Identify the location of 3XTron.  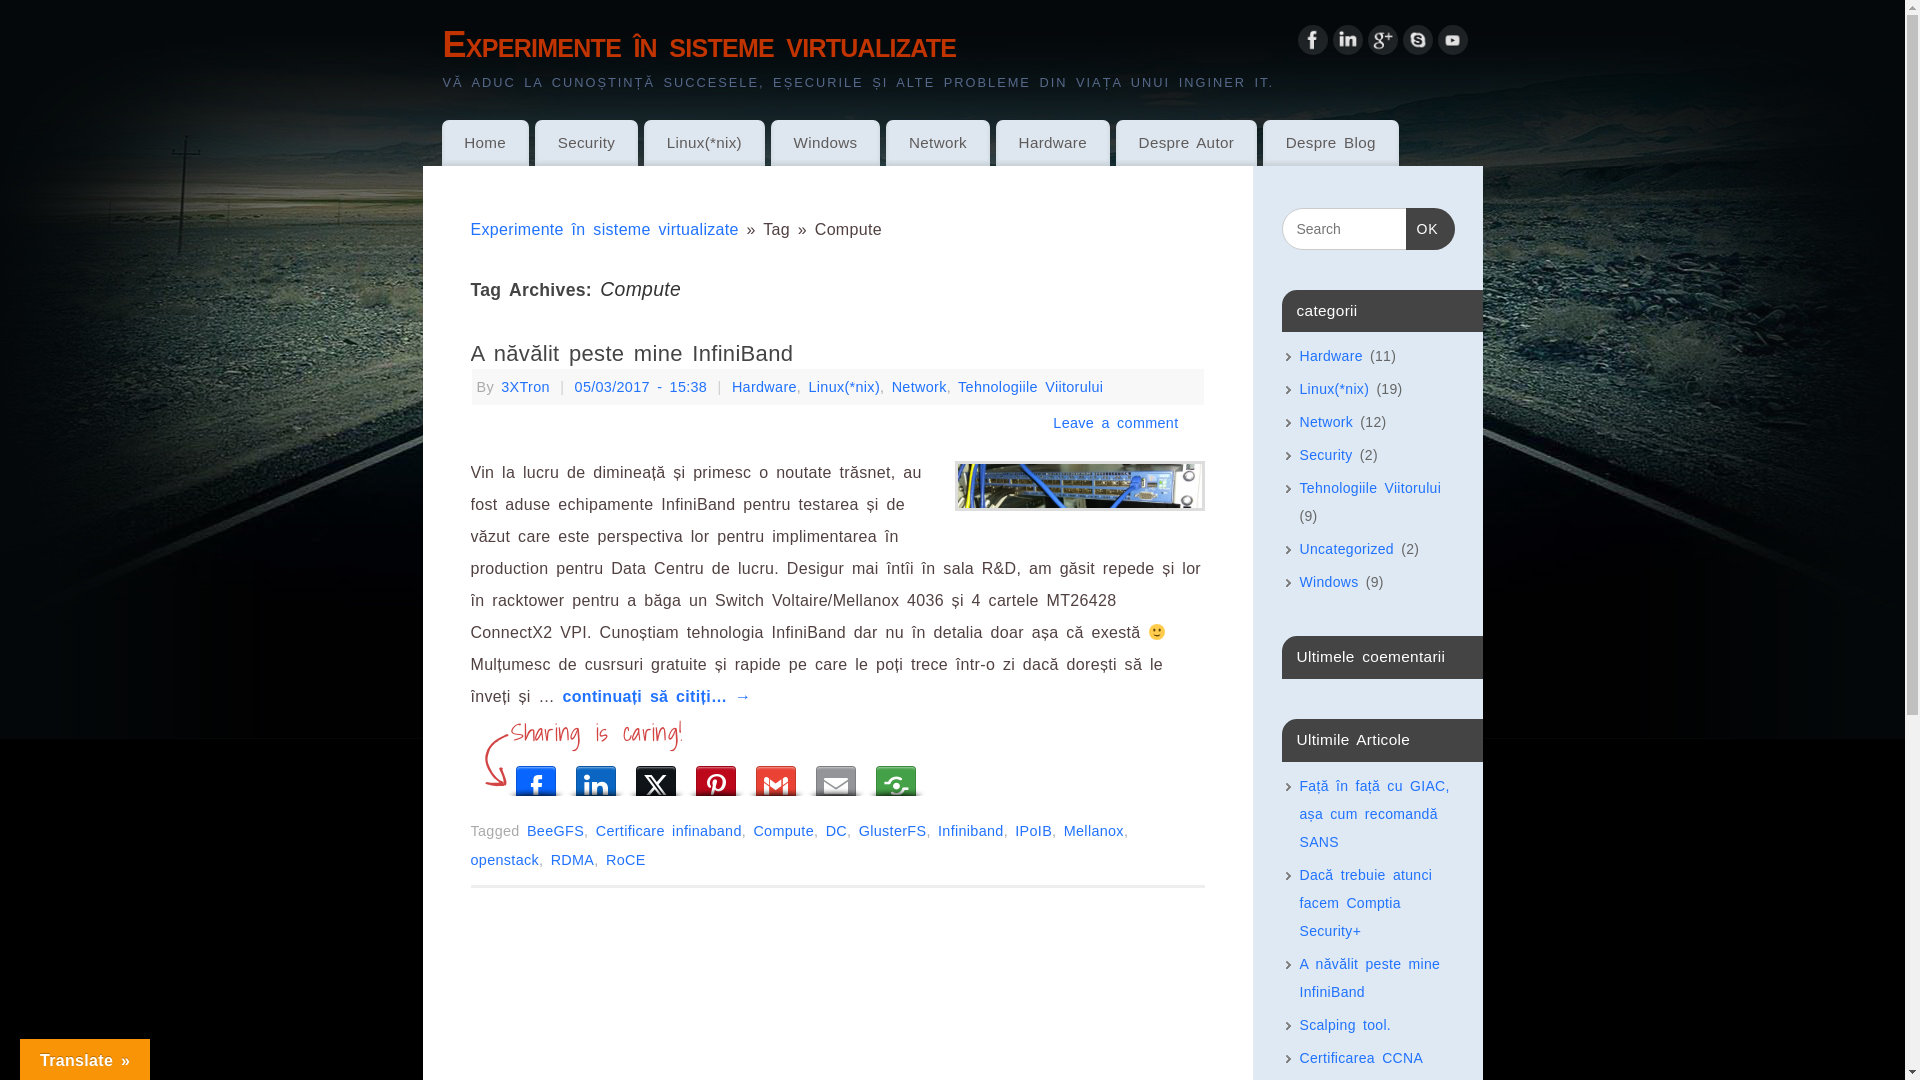
(526, 387).